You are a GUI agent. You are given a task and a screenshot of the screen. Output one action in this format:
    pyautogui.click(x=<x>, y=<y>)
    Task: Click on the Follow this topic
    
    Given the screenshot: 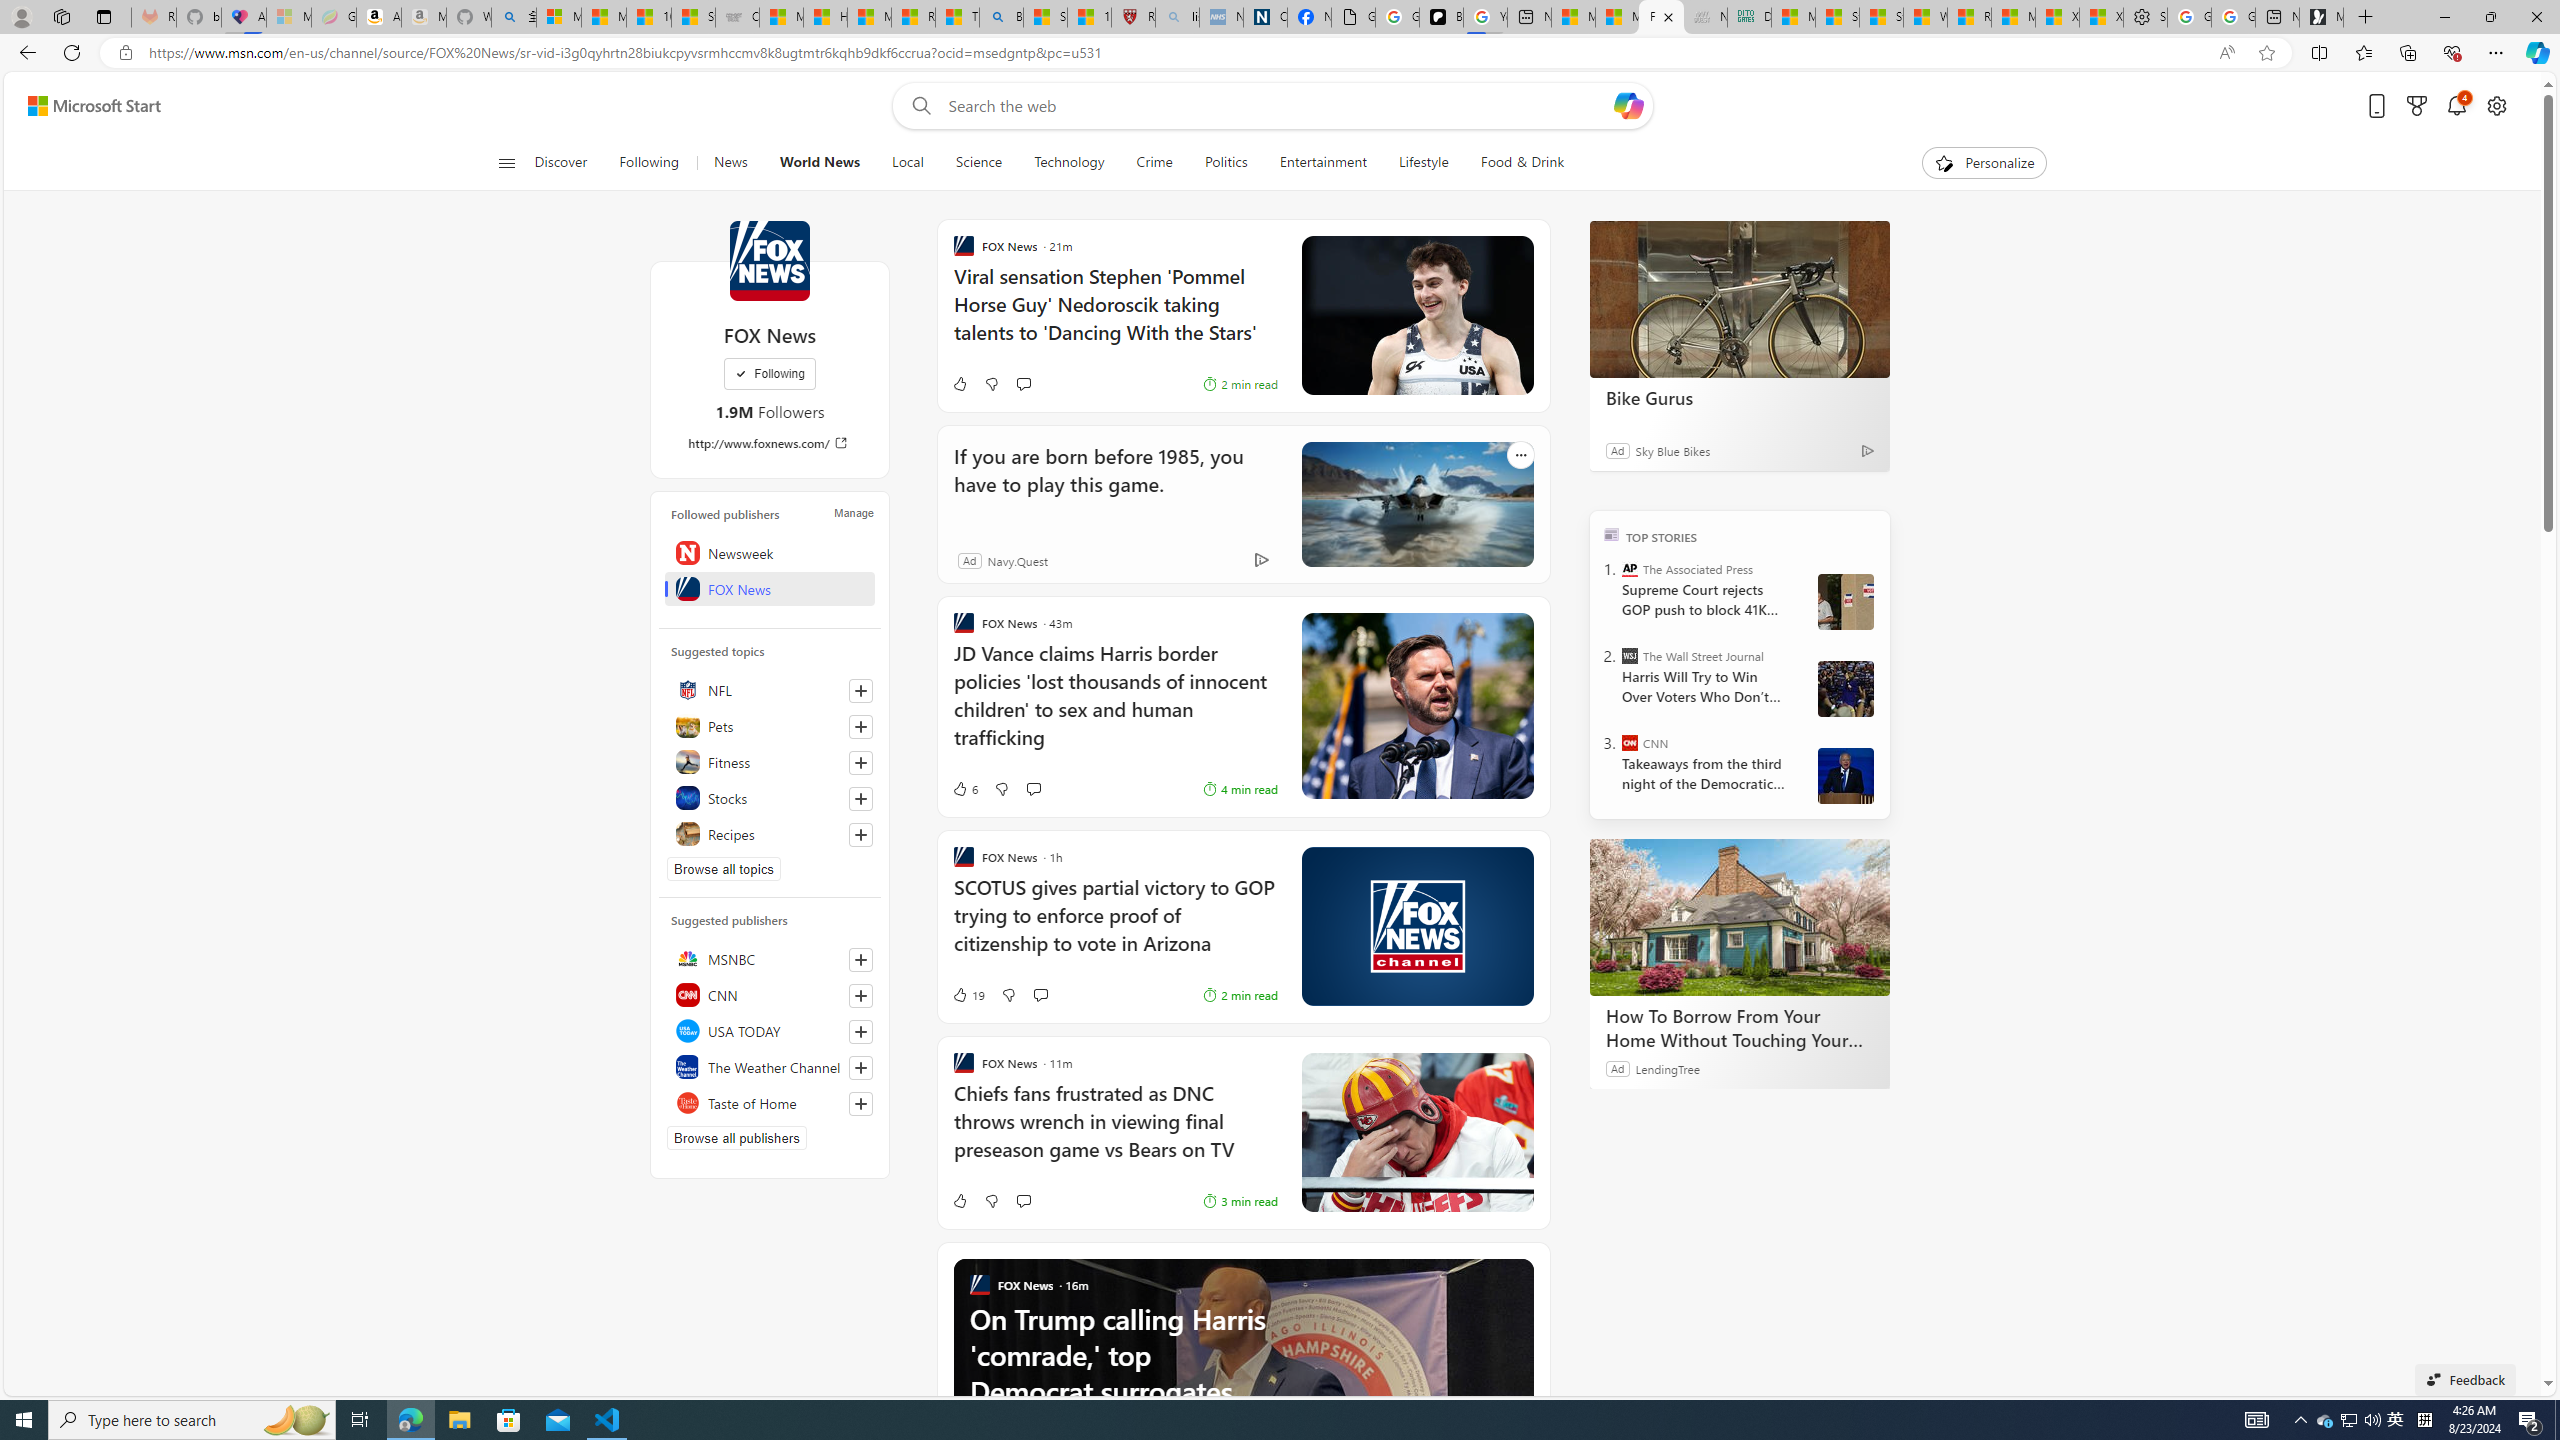 What is the action you would take?
    pyautogui.click(x=861, y=834)
    